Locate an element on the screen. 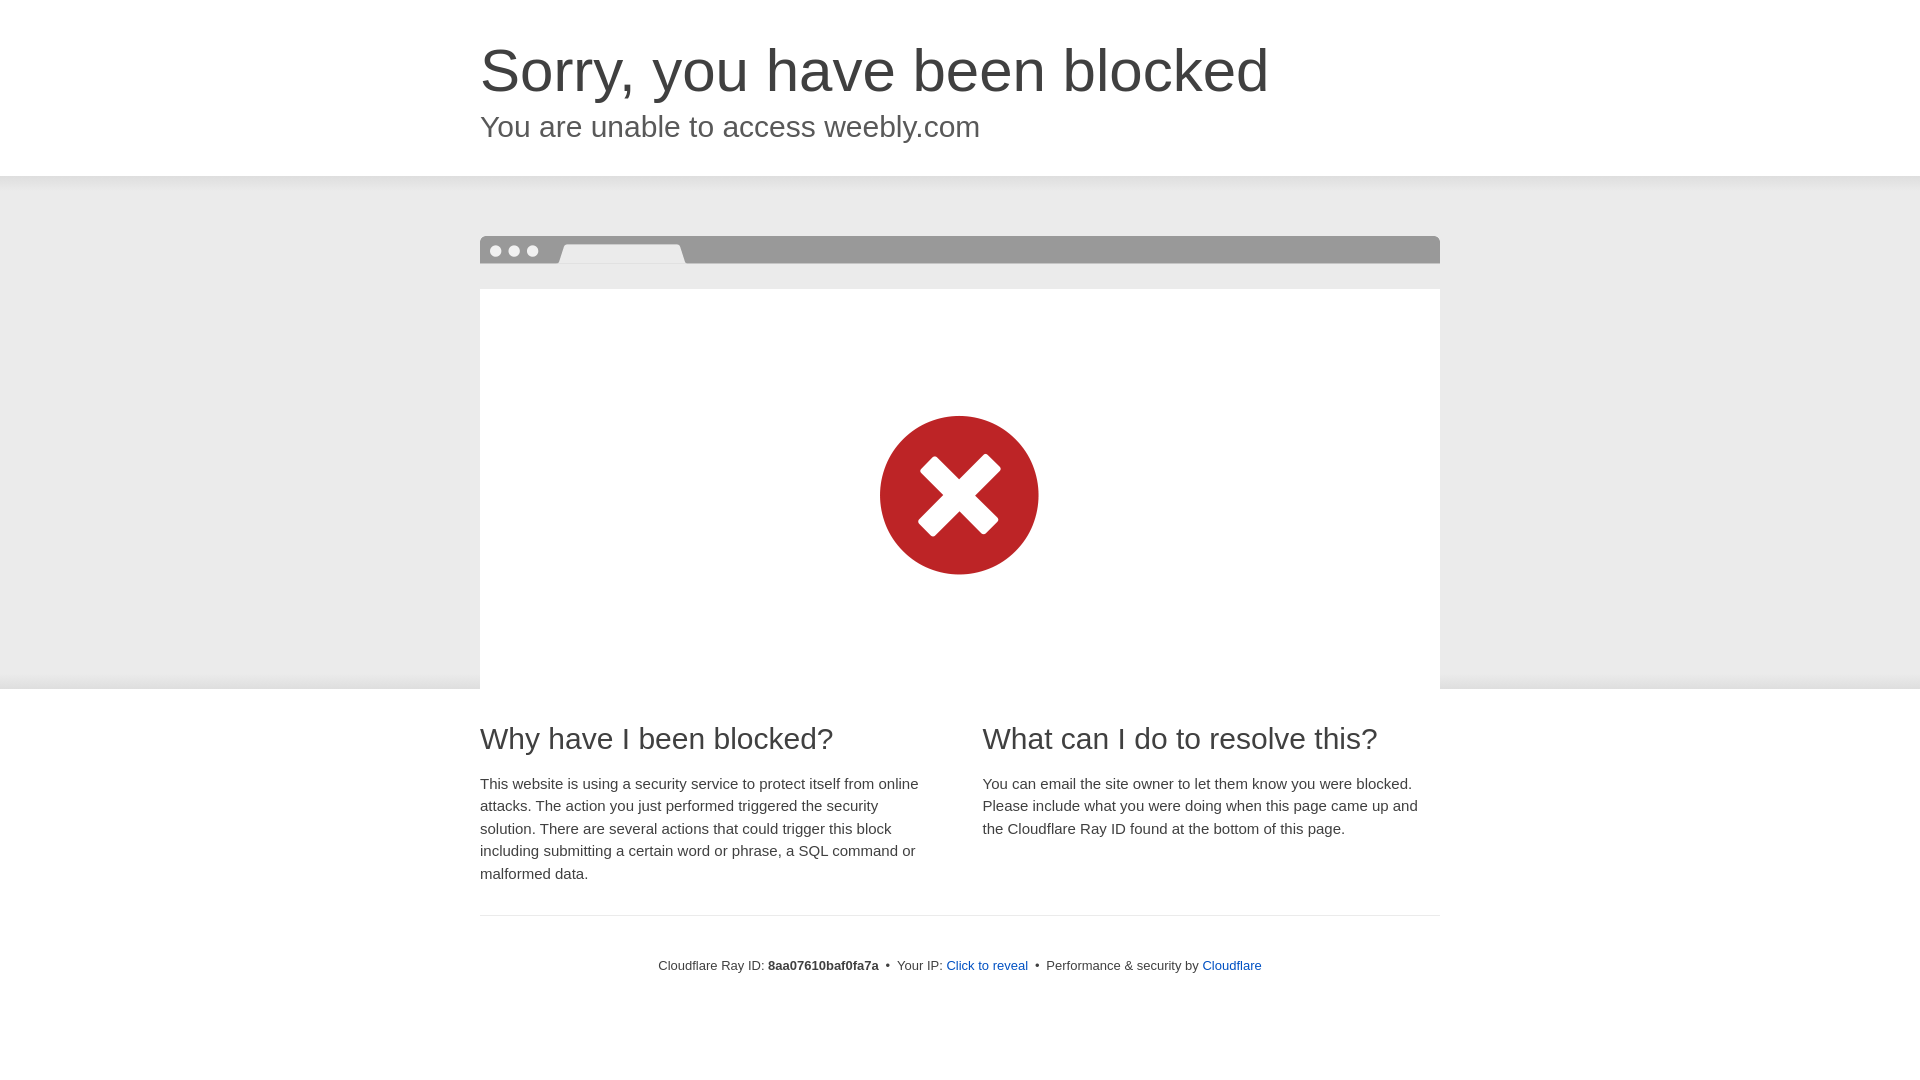 The width and height of the screenshot is (1920, 1080). Click to reveal is located at coordinates (986, 966).